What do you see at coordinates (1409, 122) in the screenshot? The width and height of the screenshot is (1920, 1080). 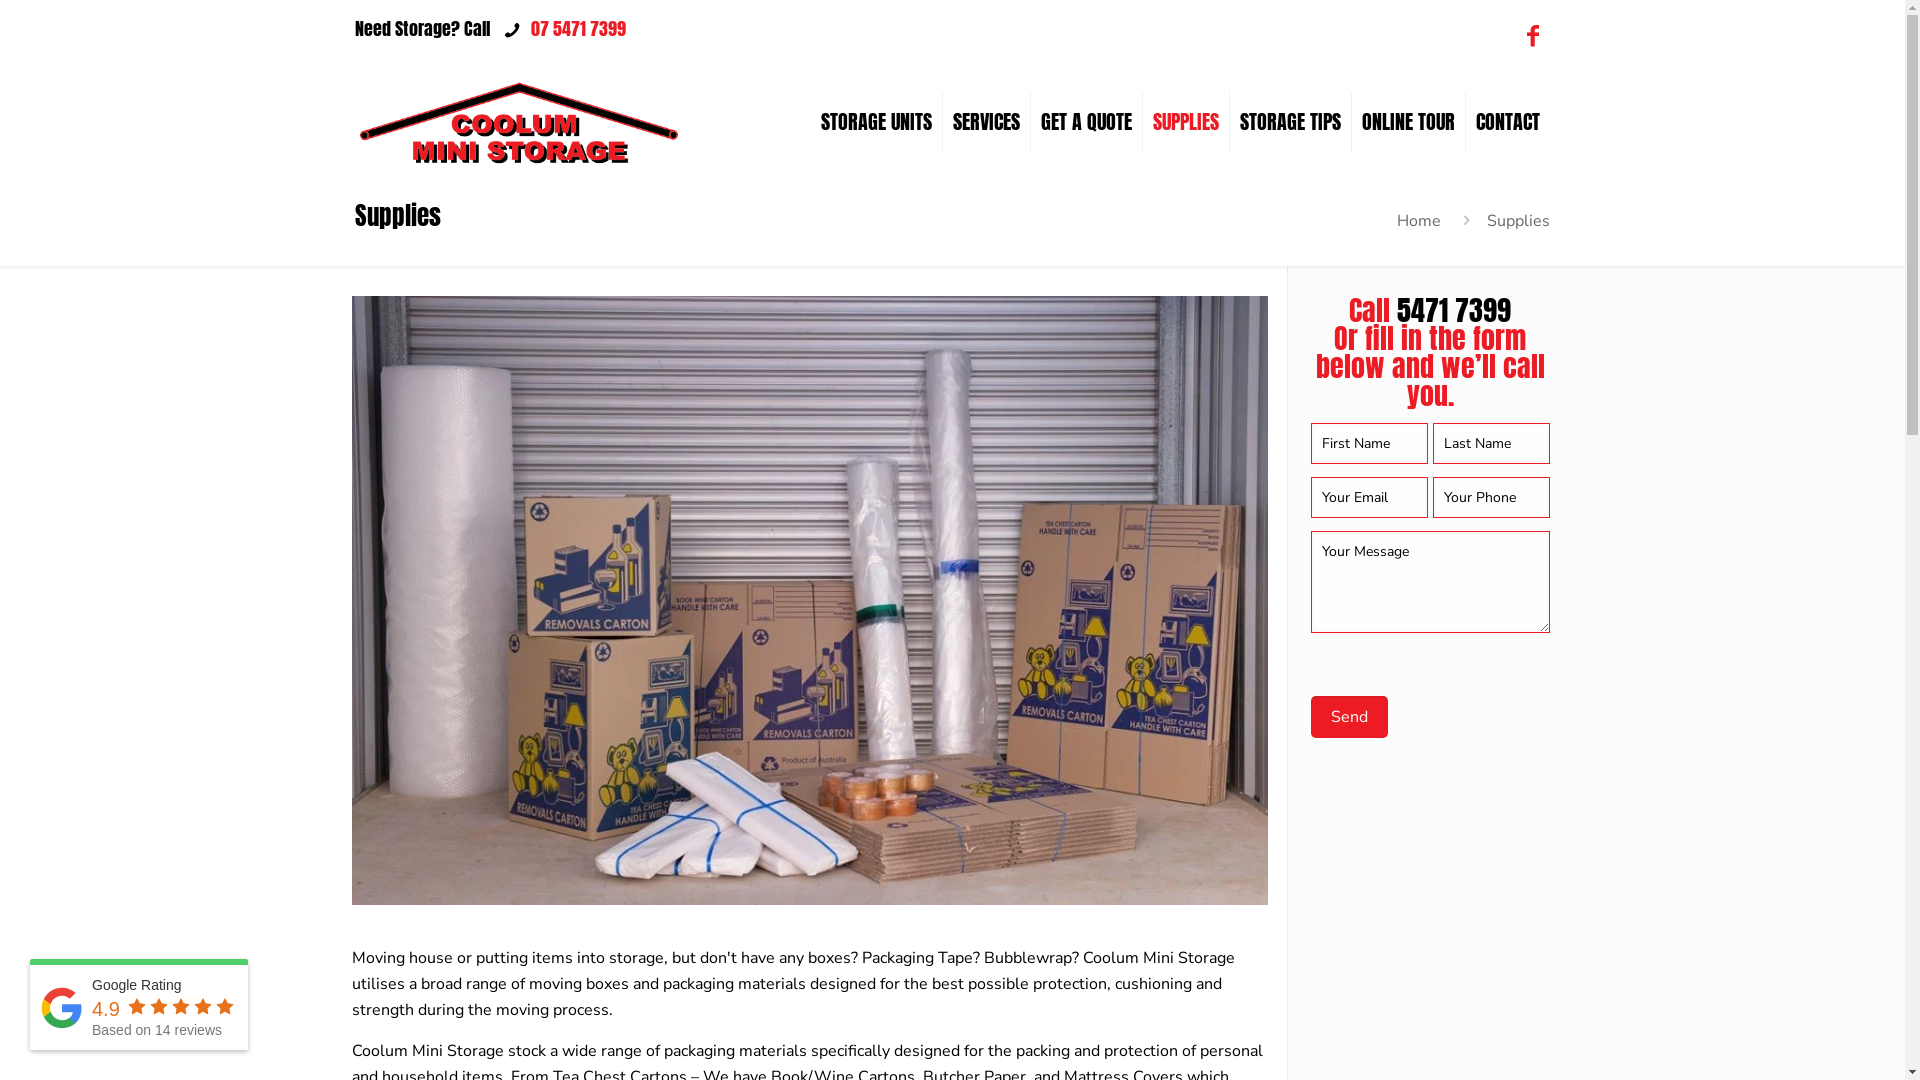 I see `ONLINE TOUR` at bounding box center [1409, 122].